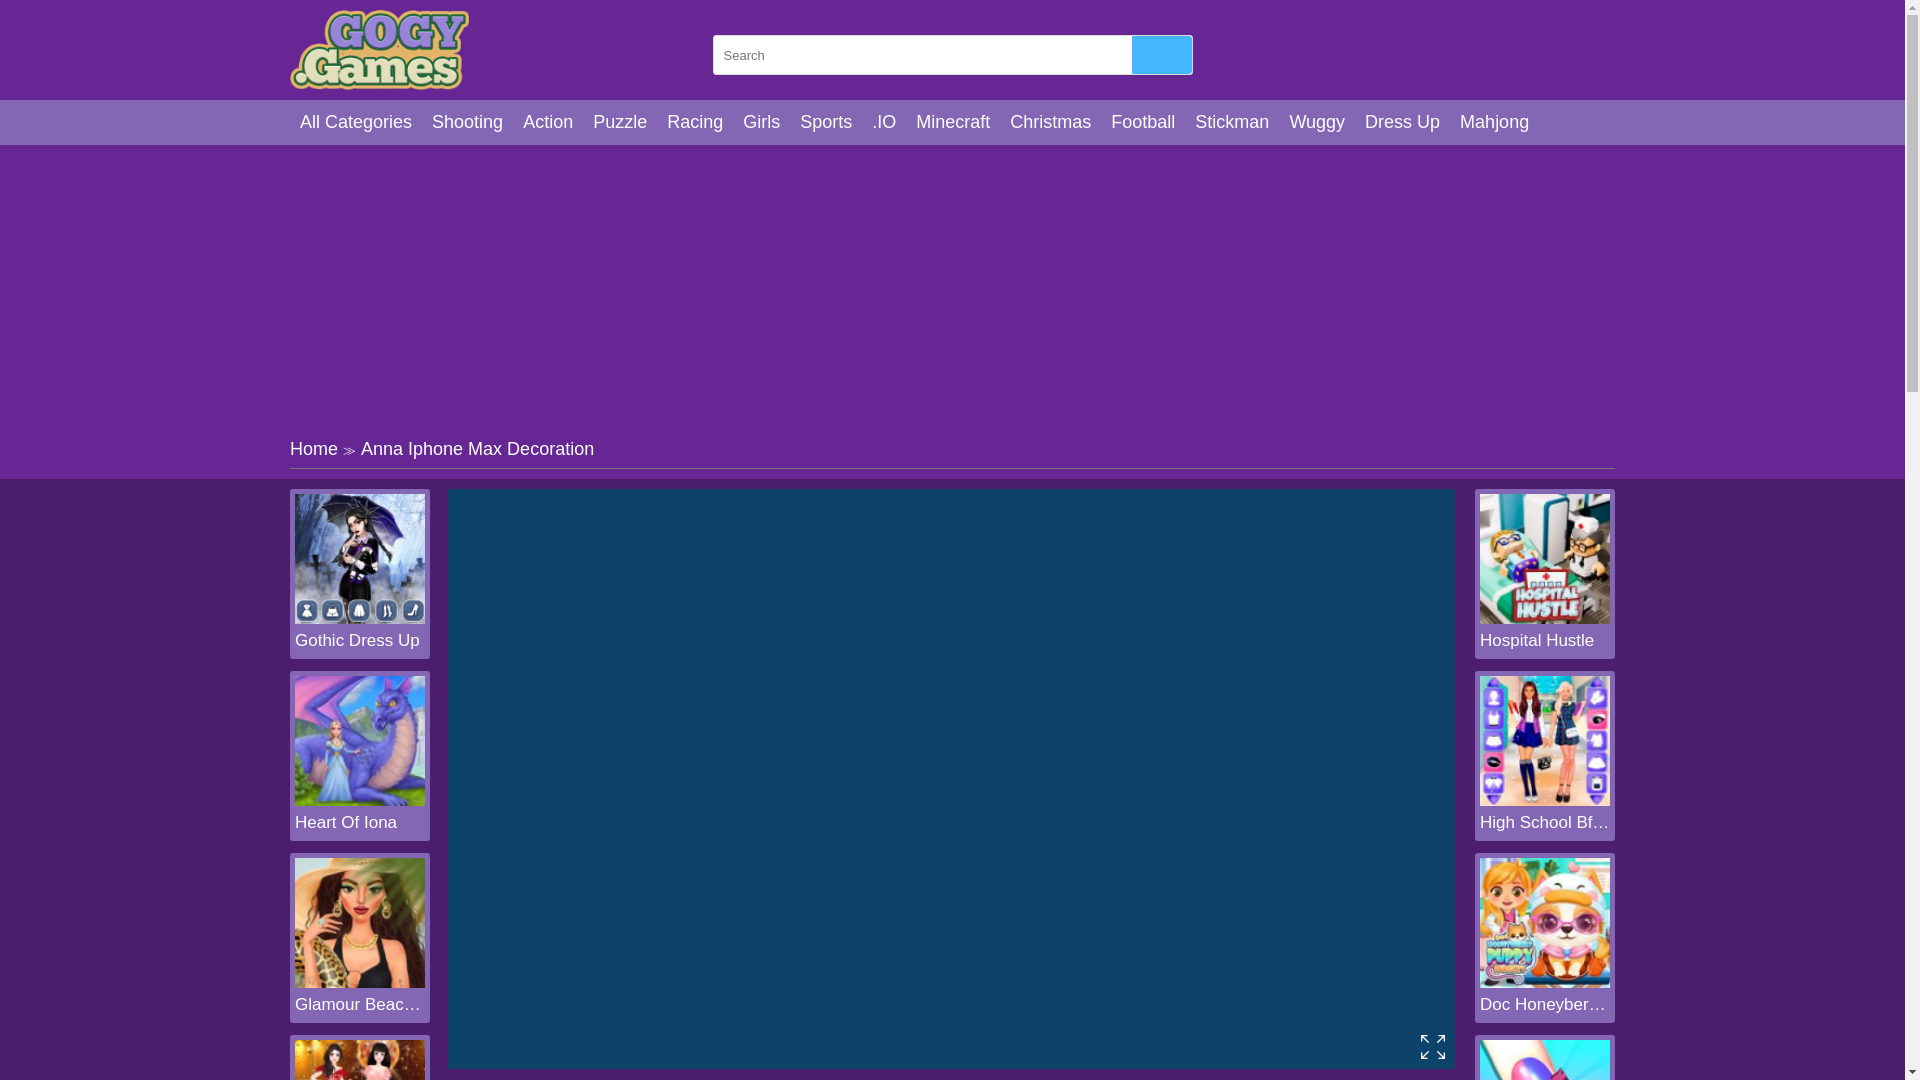 This screenshot has width=1920, height=1080. What do you see at coordinates (884, 122) in the screenshot?
I see `.IO` at bounding box center [884, 122].